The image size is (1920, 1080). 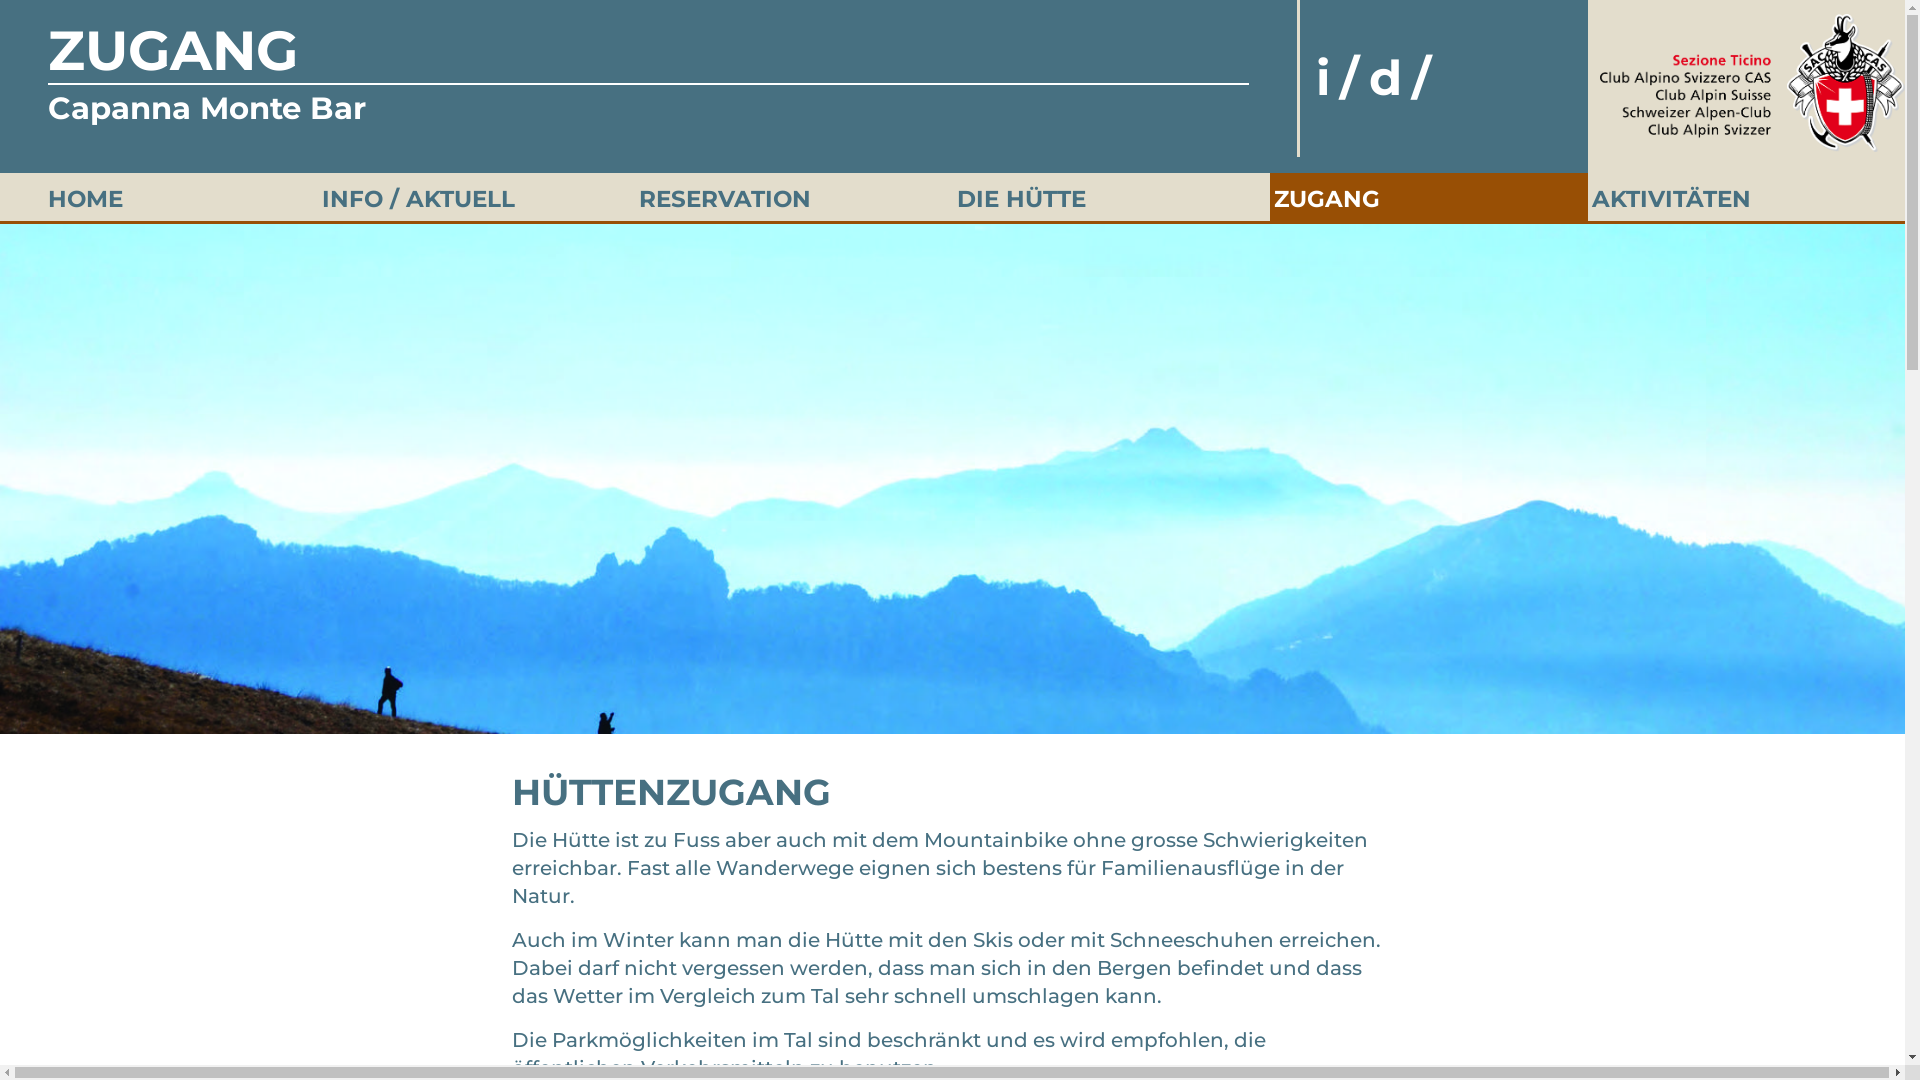 What do you see at coordinates (725, 199) in the screenshot?
I see `RESERVATION` at bounding box center [725, 199].